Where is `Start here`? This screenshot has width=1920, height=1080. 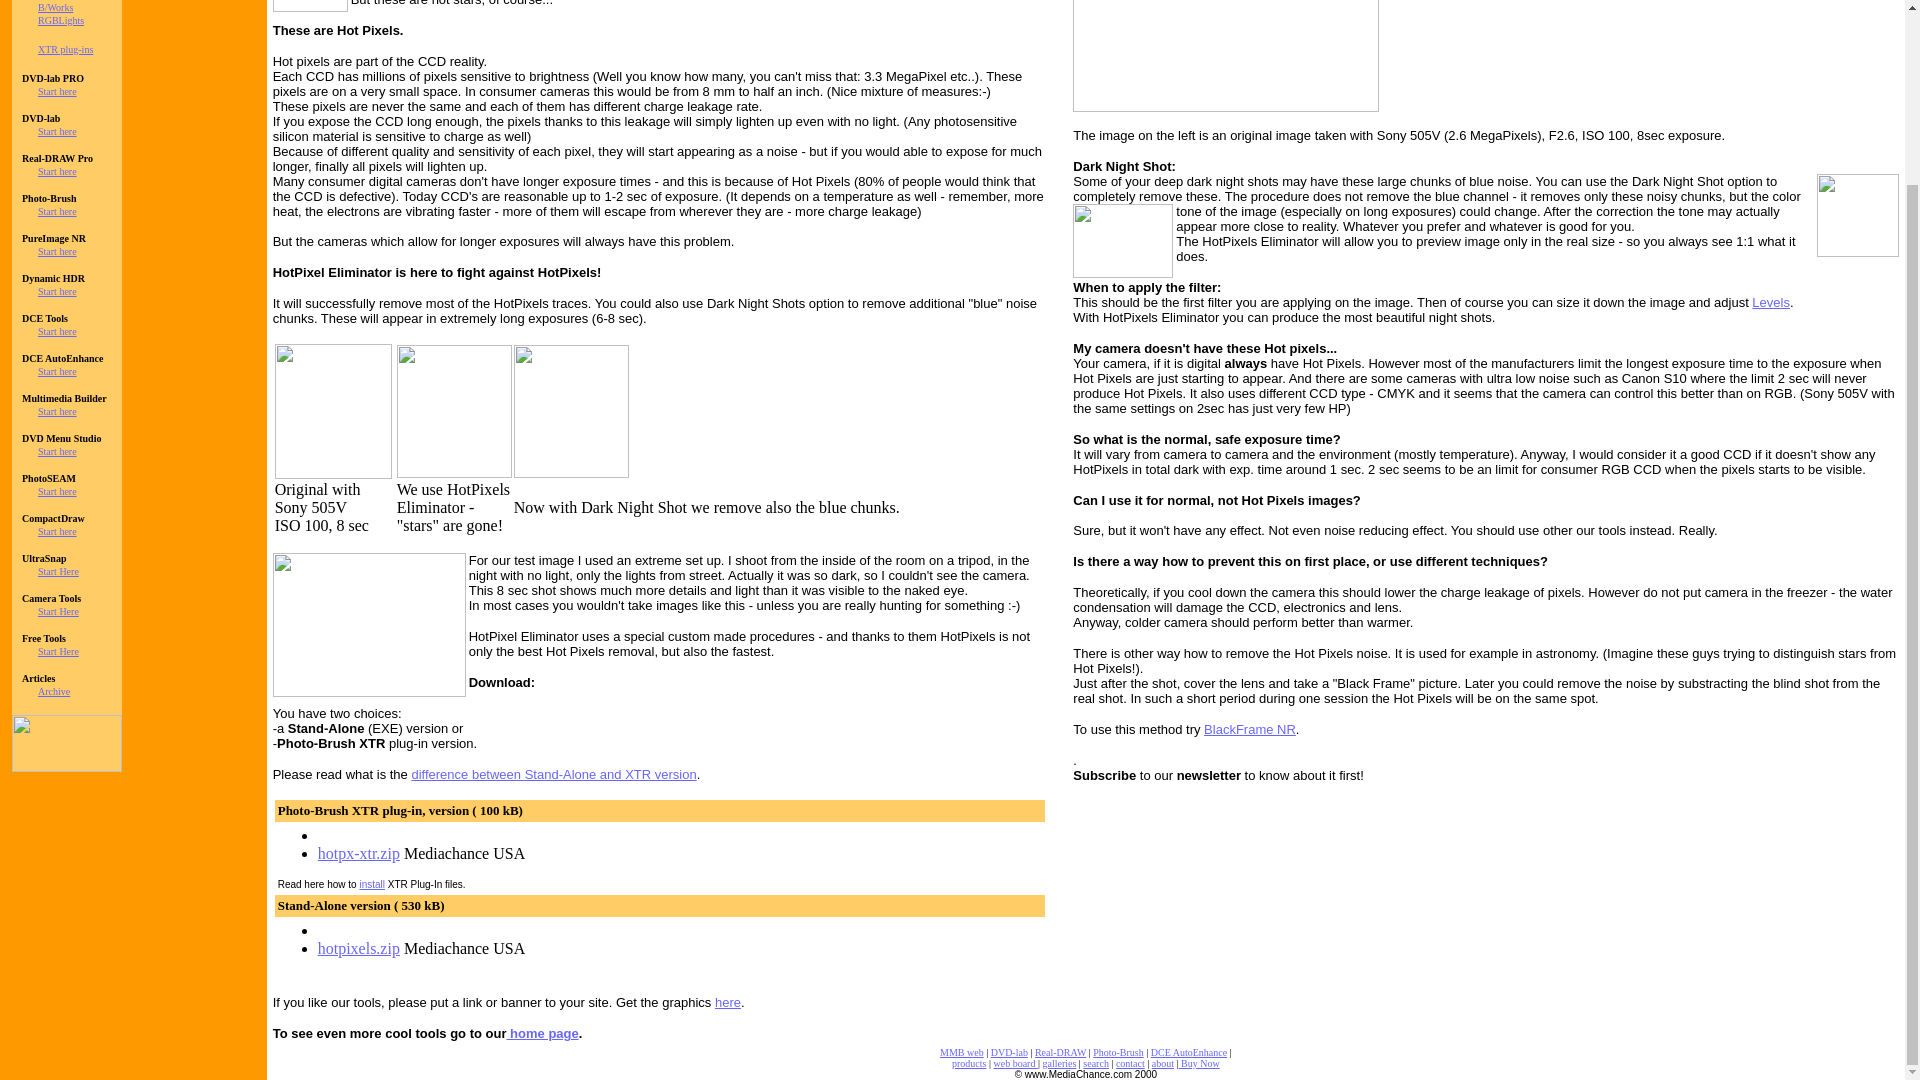
Start here is located at coordinates (57, 132).